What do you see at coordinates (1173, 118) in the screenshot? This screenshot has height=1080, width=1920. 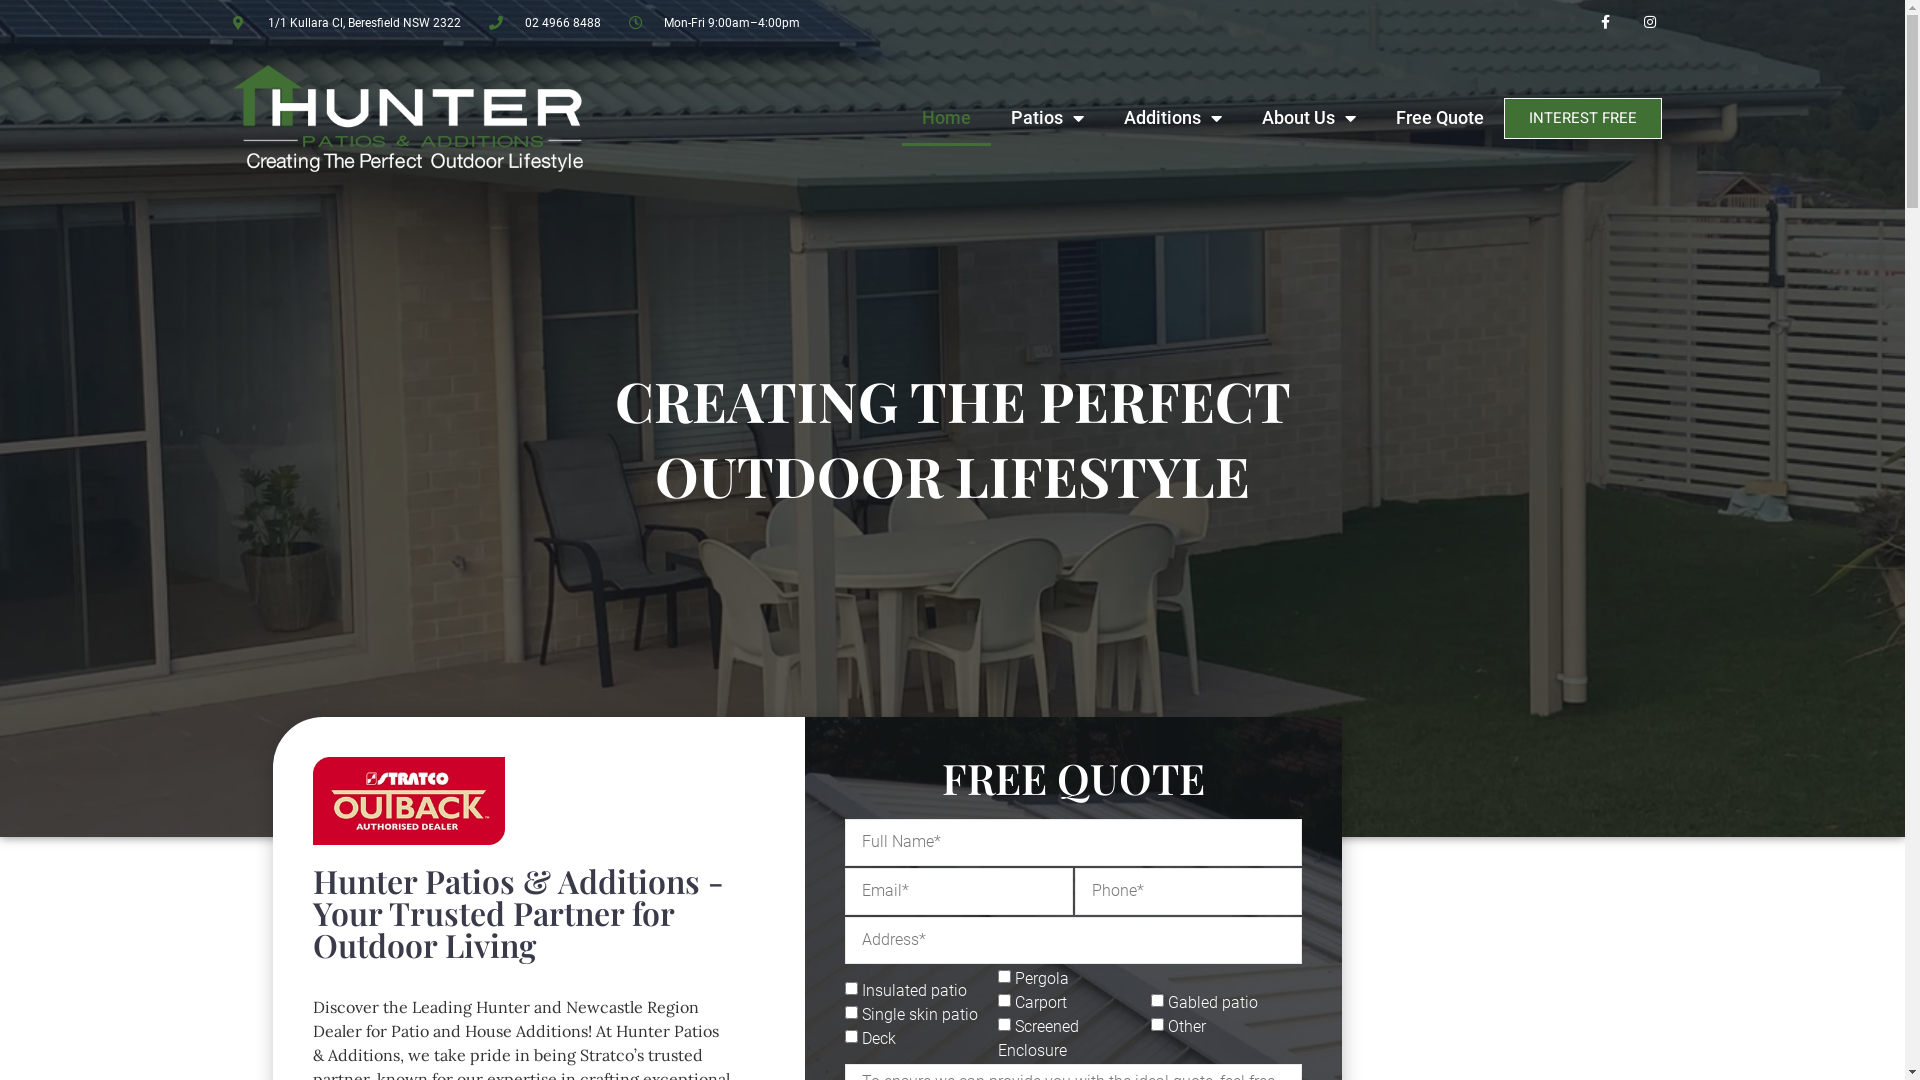 I see `Additions` at bounding box center [1173, 118].